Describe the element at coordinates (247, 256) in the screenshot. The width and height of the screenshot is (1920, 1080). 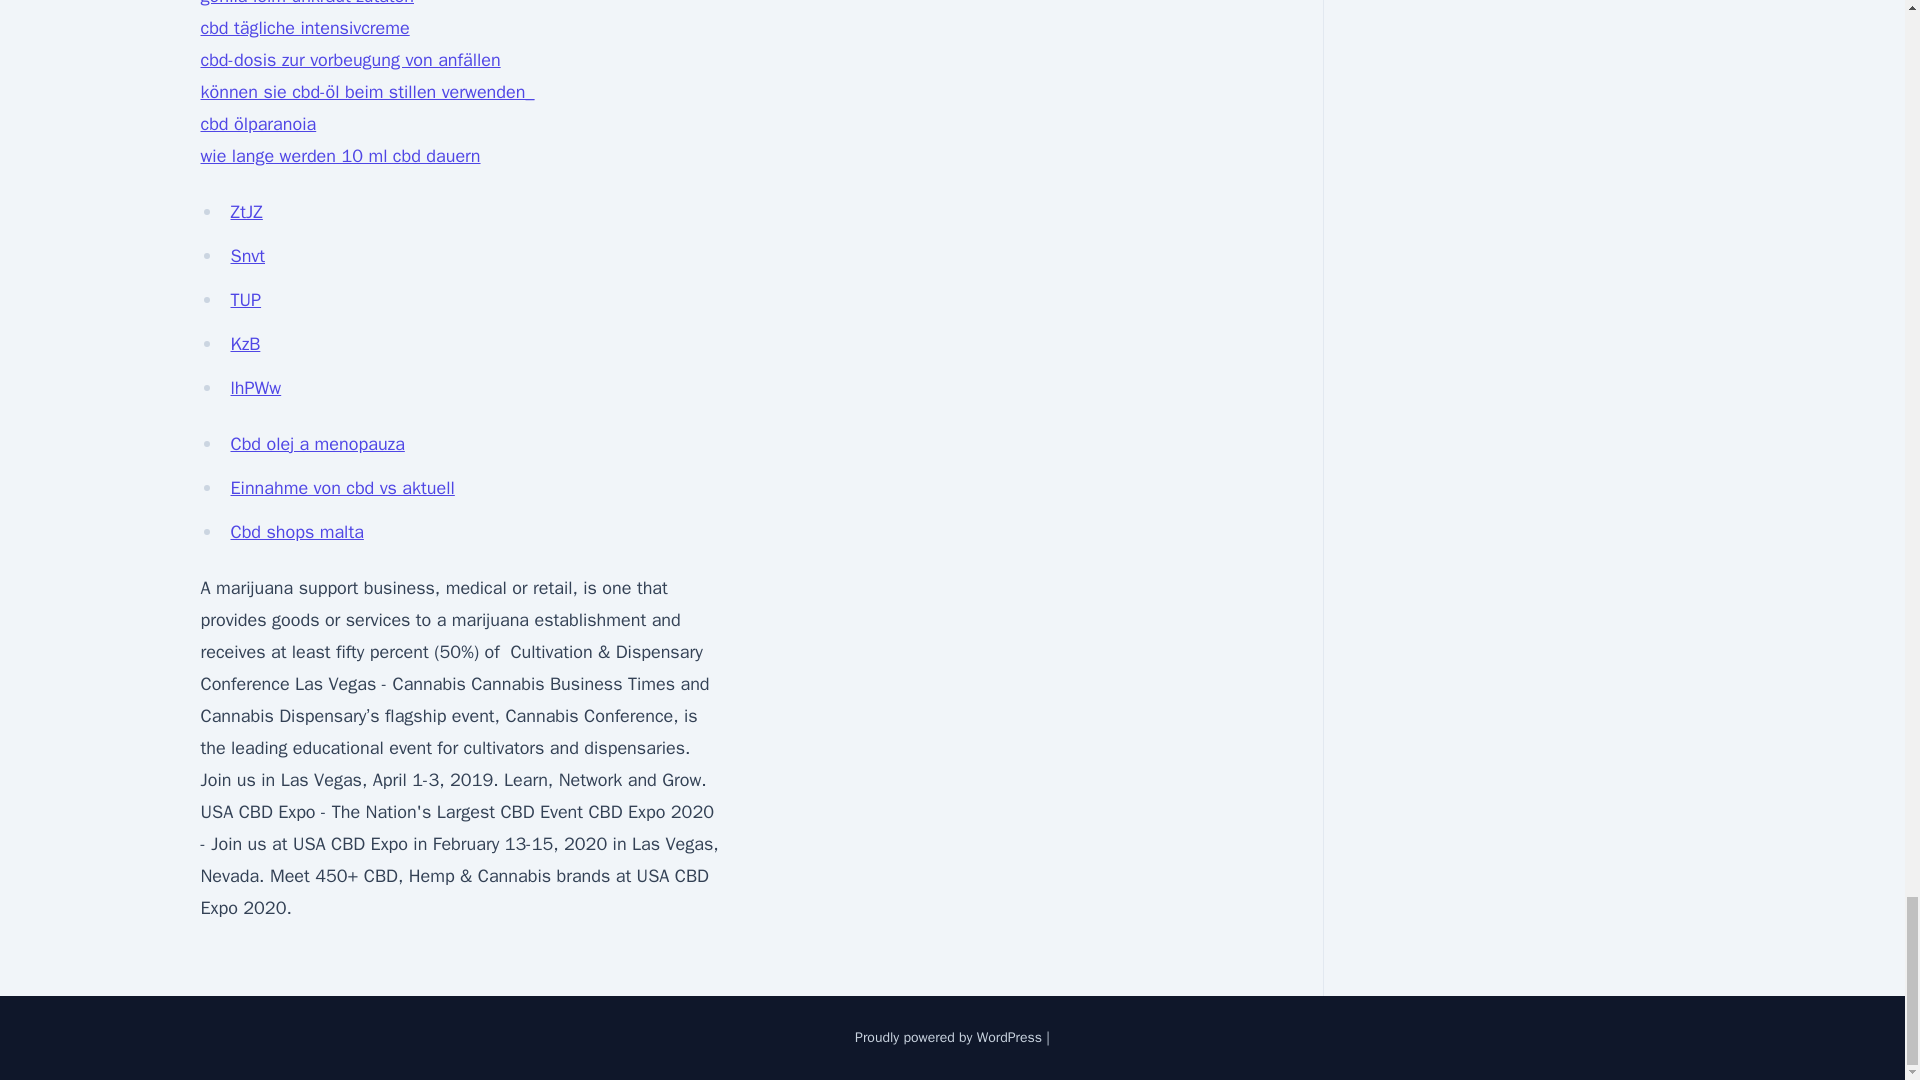
I see `Snvt` at that location.